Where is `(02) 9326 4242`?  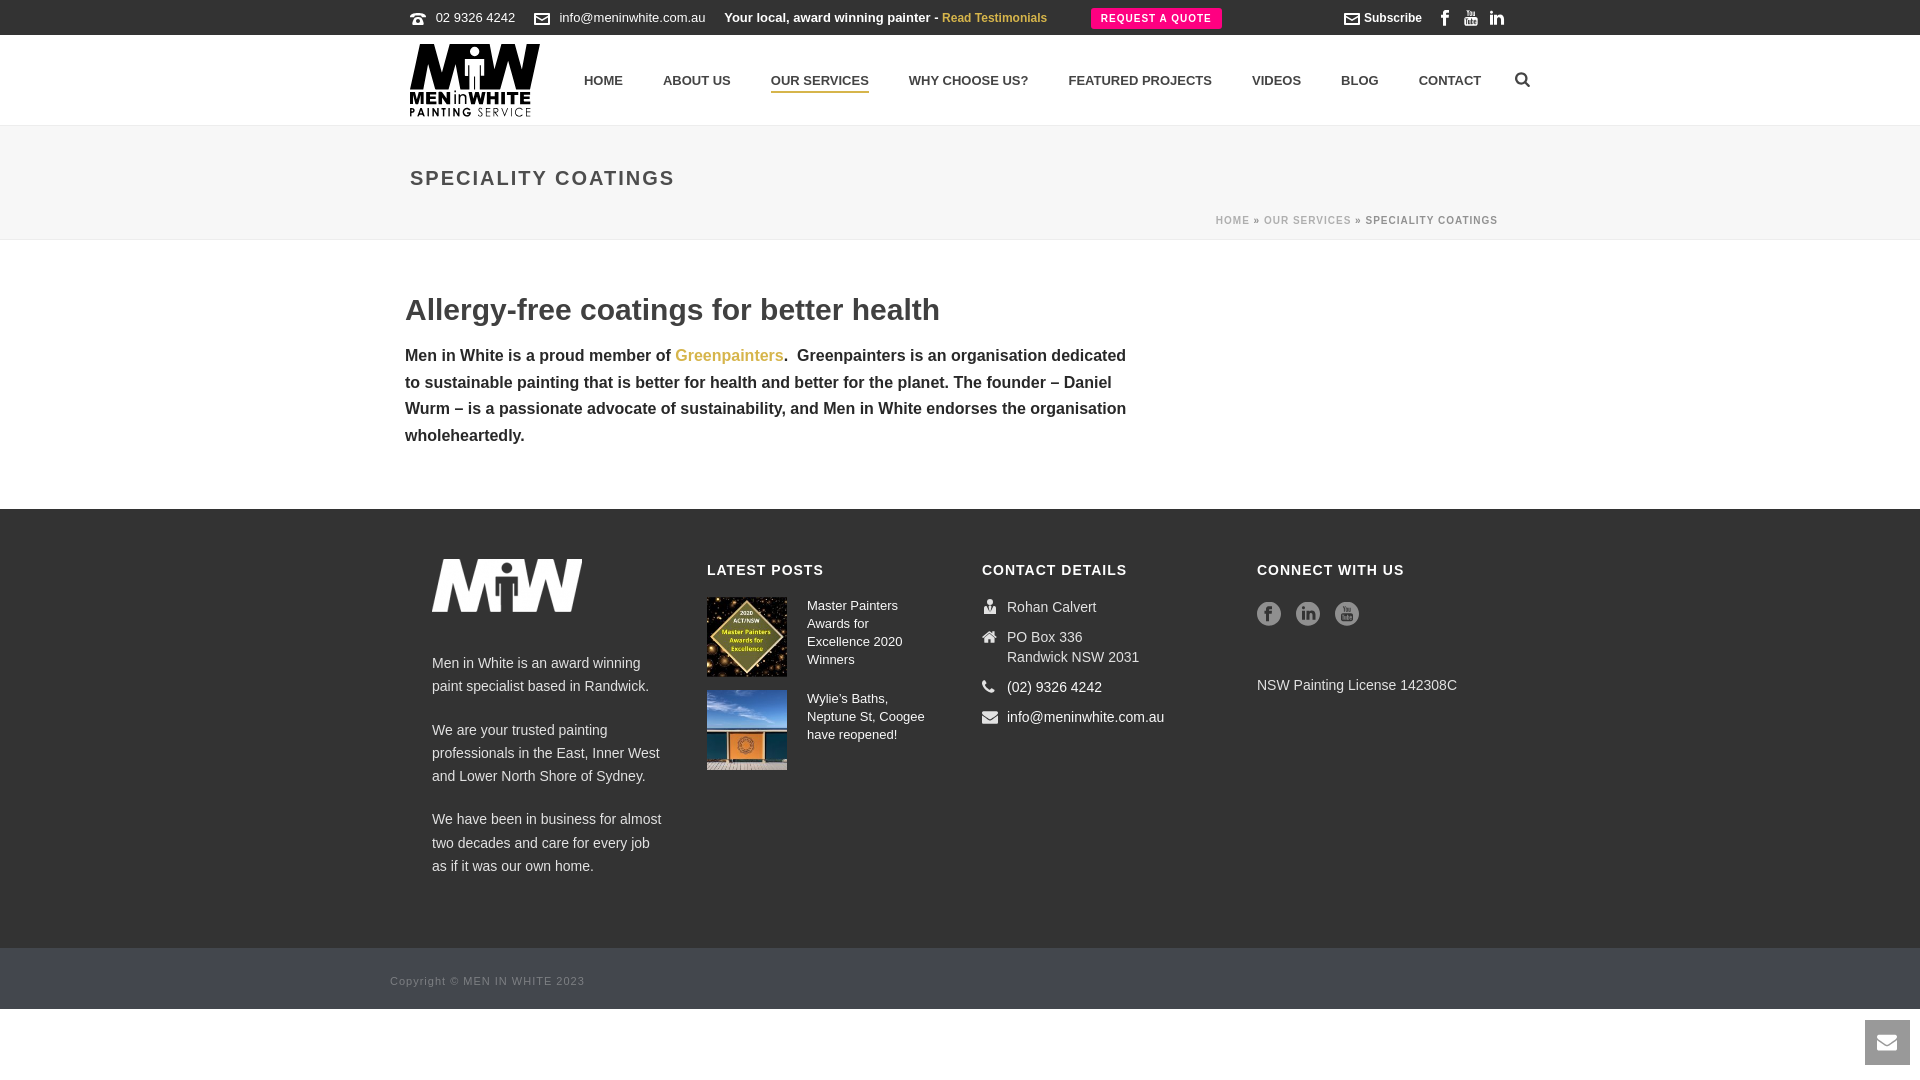
(02) 9326 4242 is located at coordinates (1054, 687).